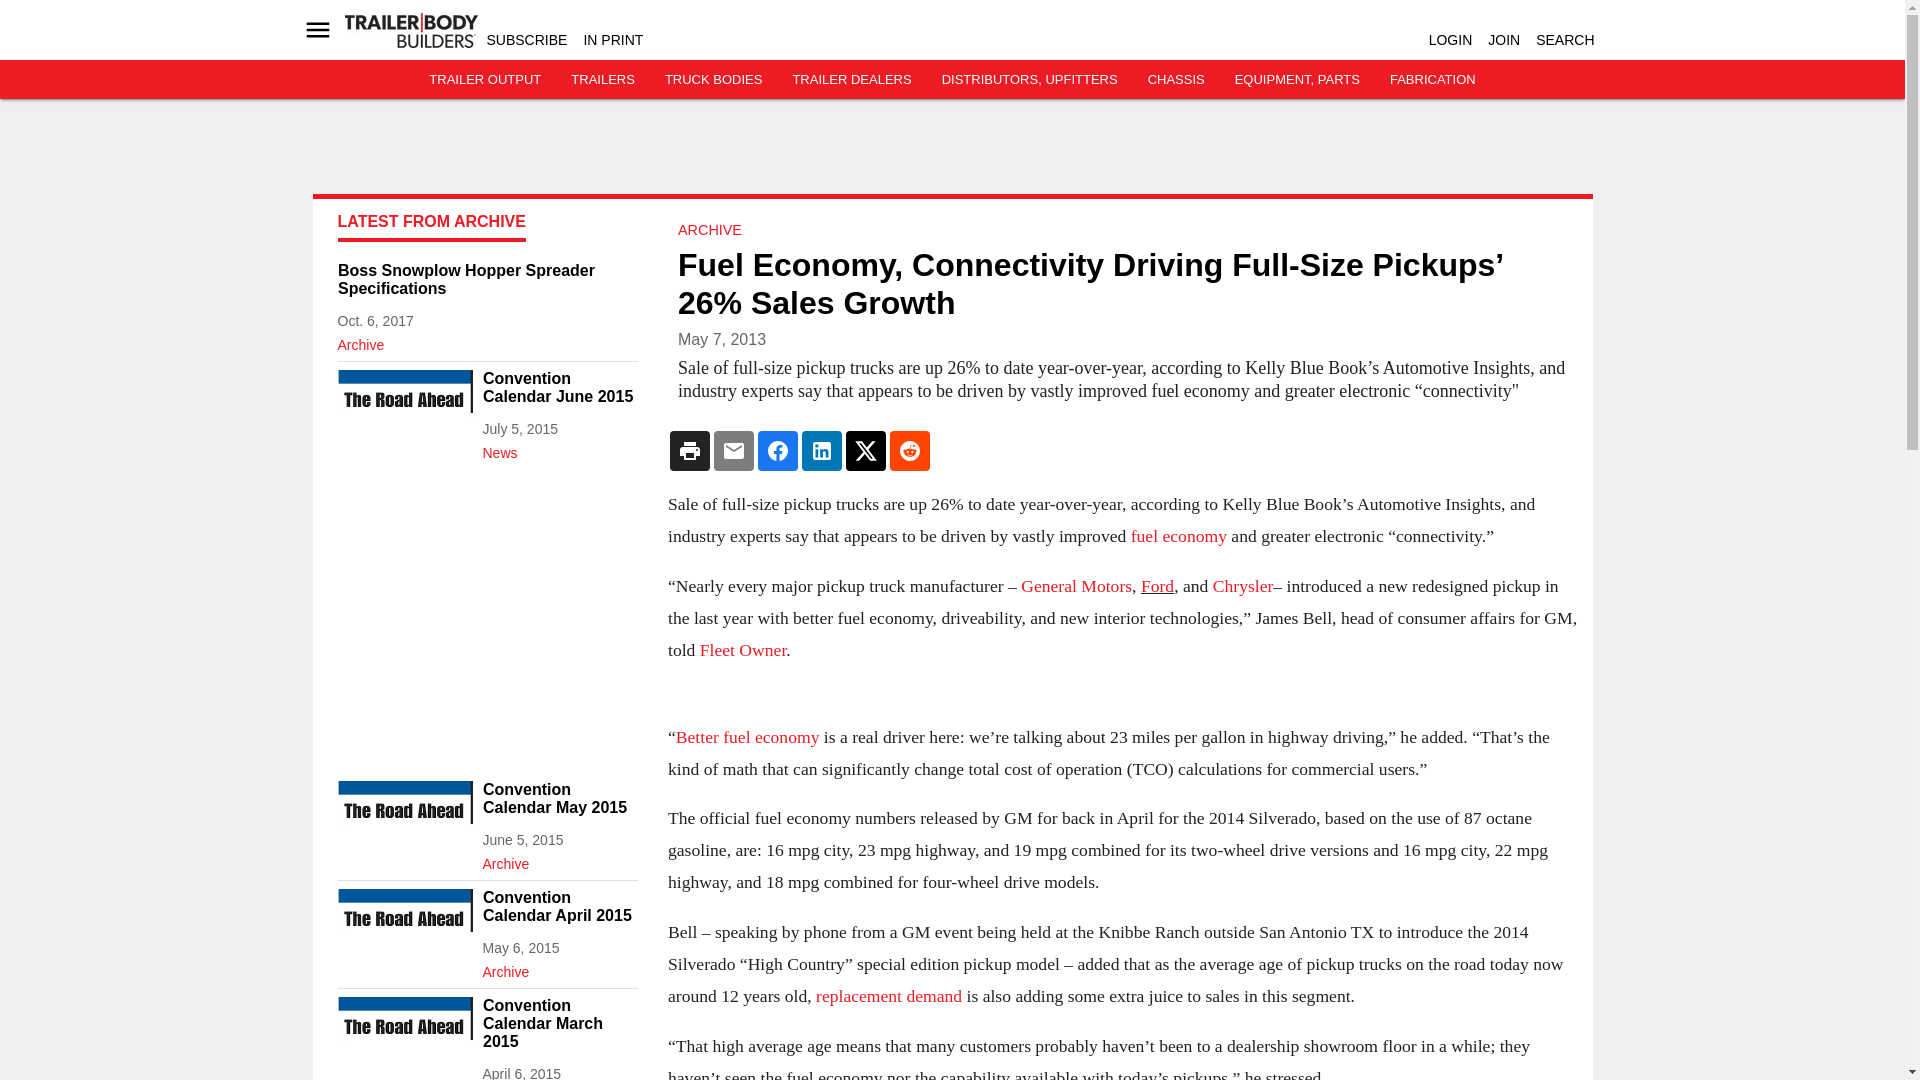  What do you see at coordinates (487, 280) in the screenshot?
I see `Boss Snowplow Hopper Spreader Specifications` at bounding box center [487, 280].